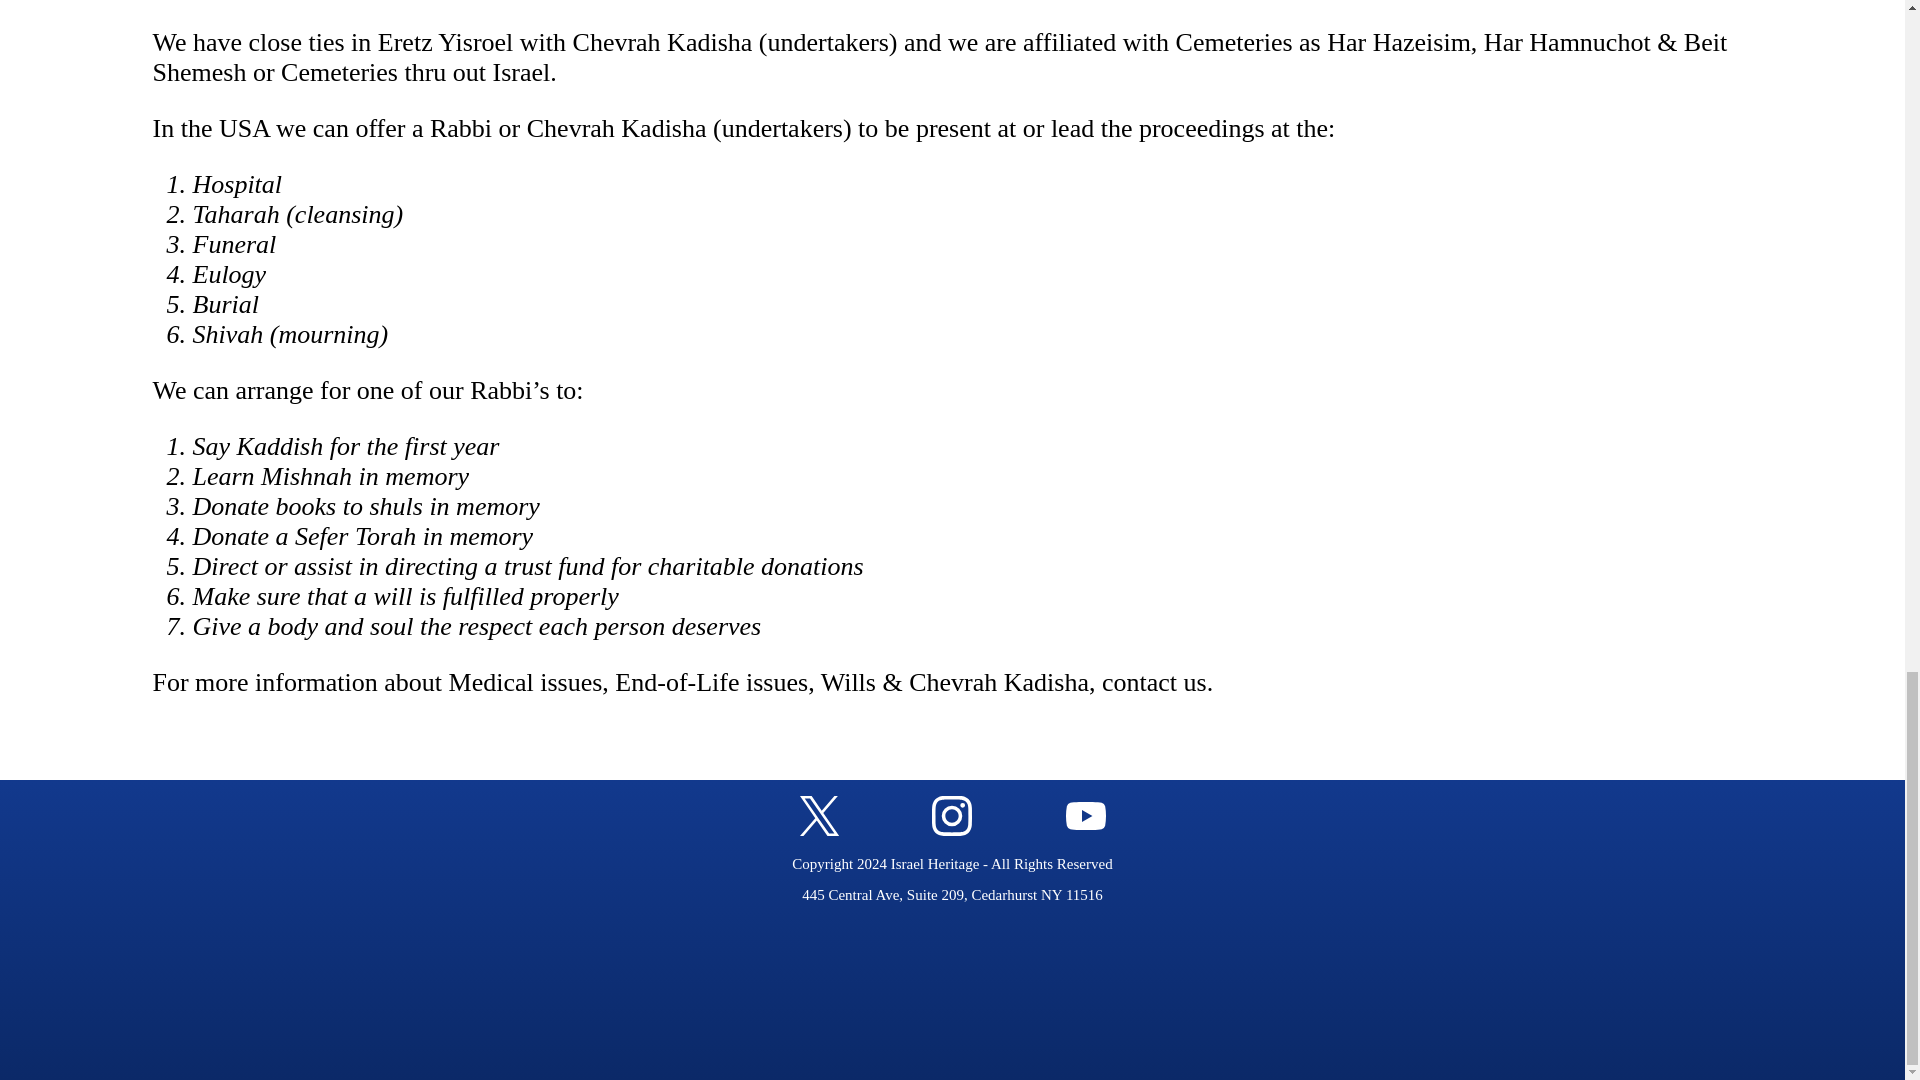 The width and height of the screenshot is (1920, 1080). I want to click on IHF X, so click(820, 830).